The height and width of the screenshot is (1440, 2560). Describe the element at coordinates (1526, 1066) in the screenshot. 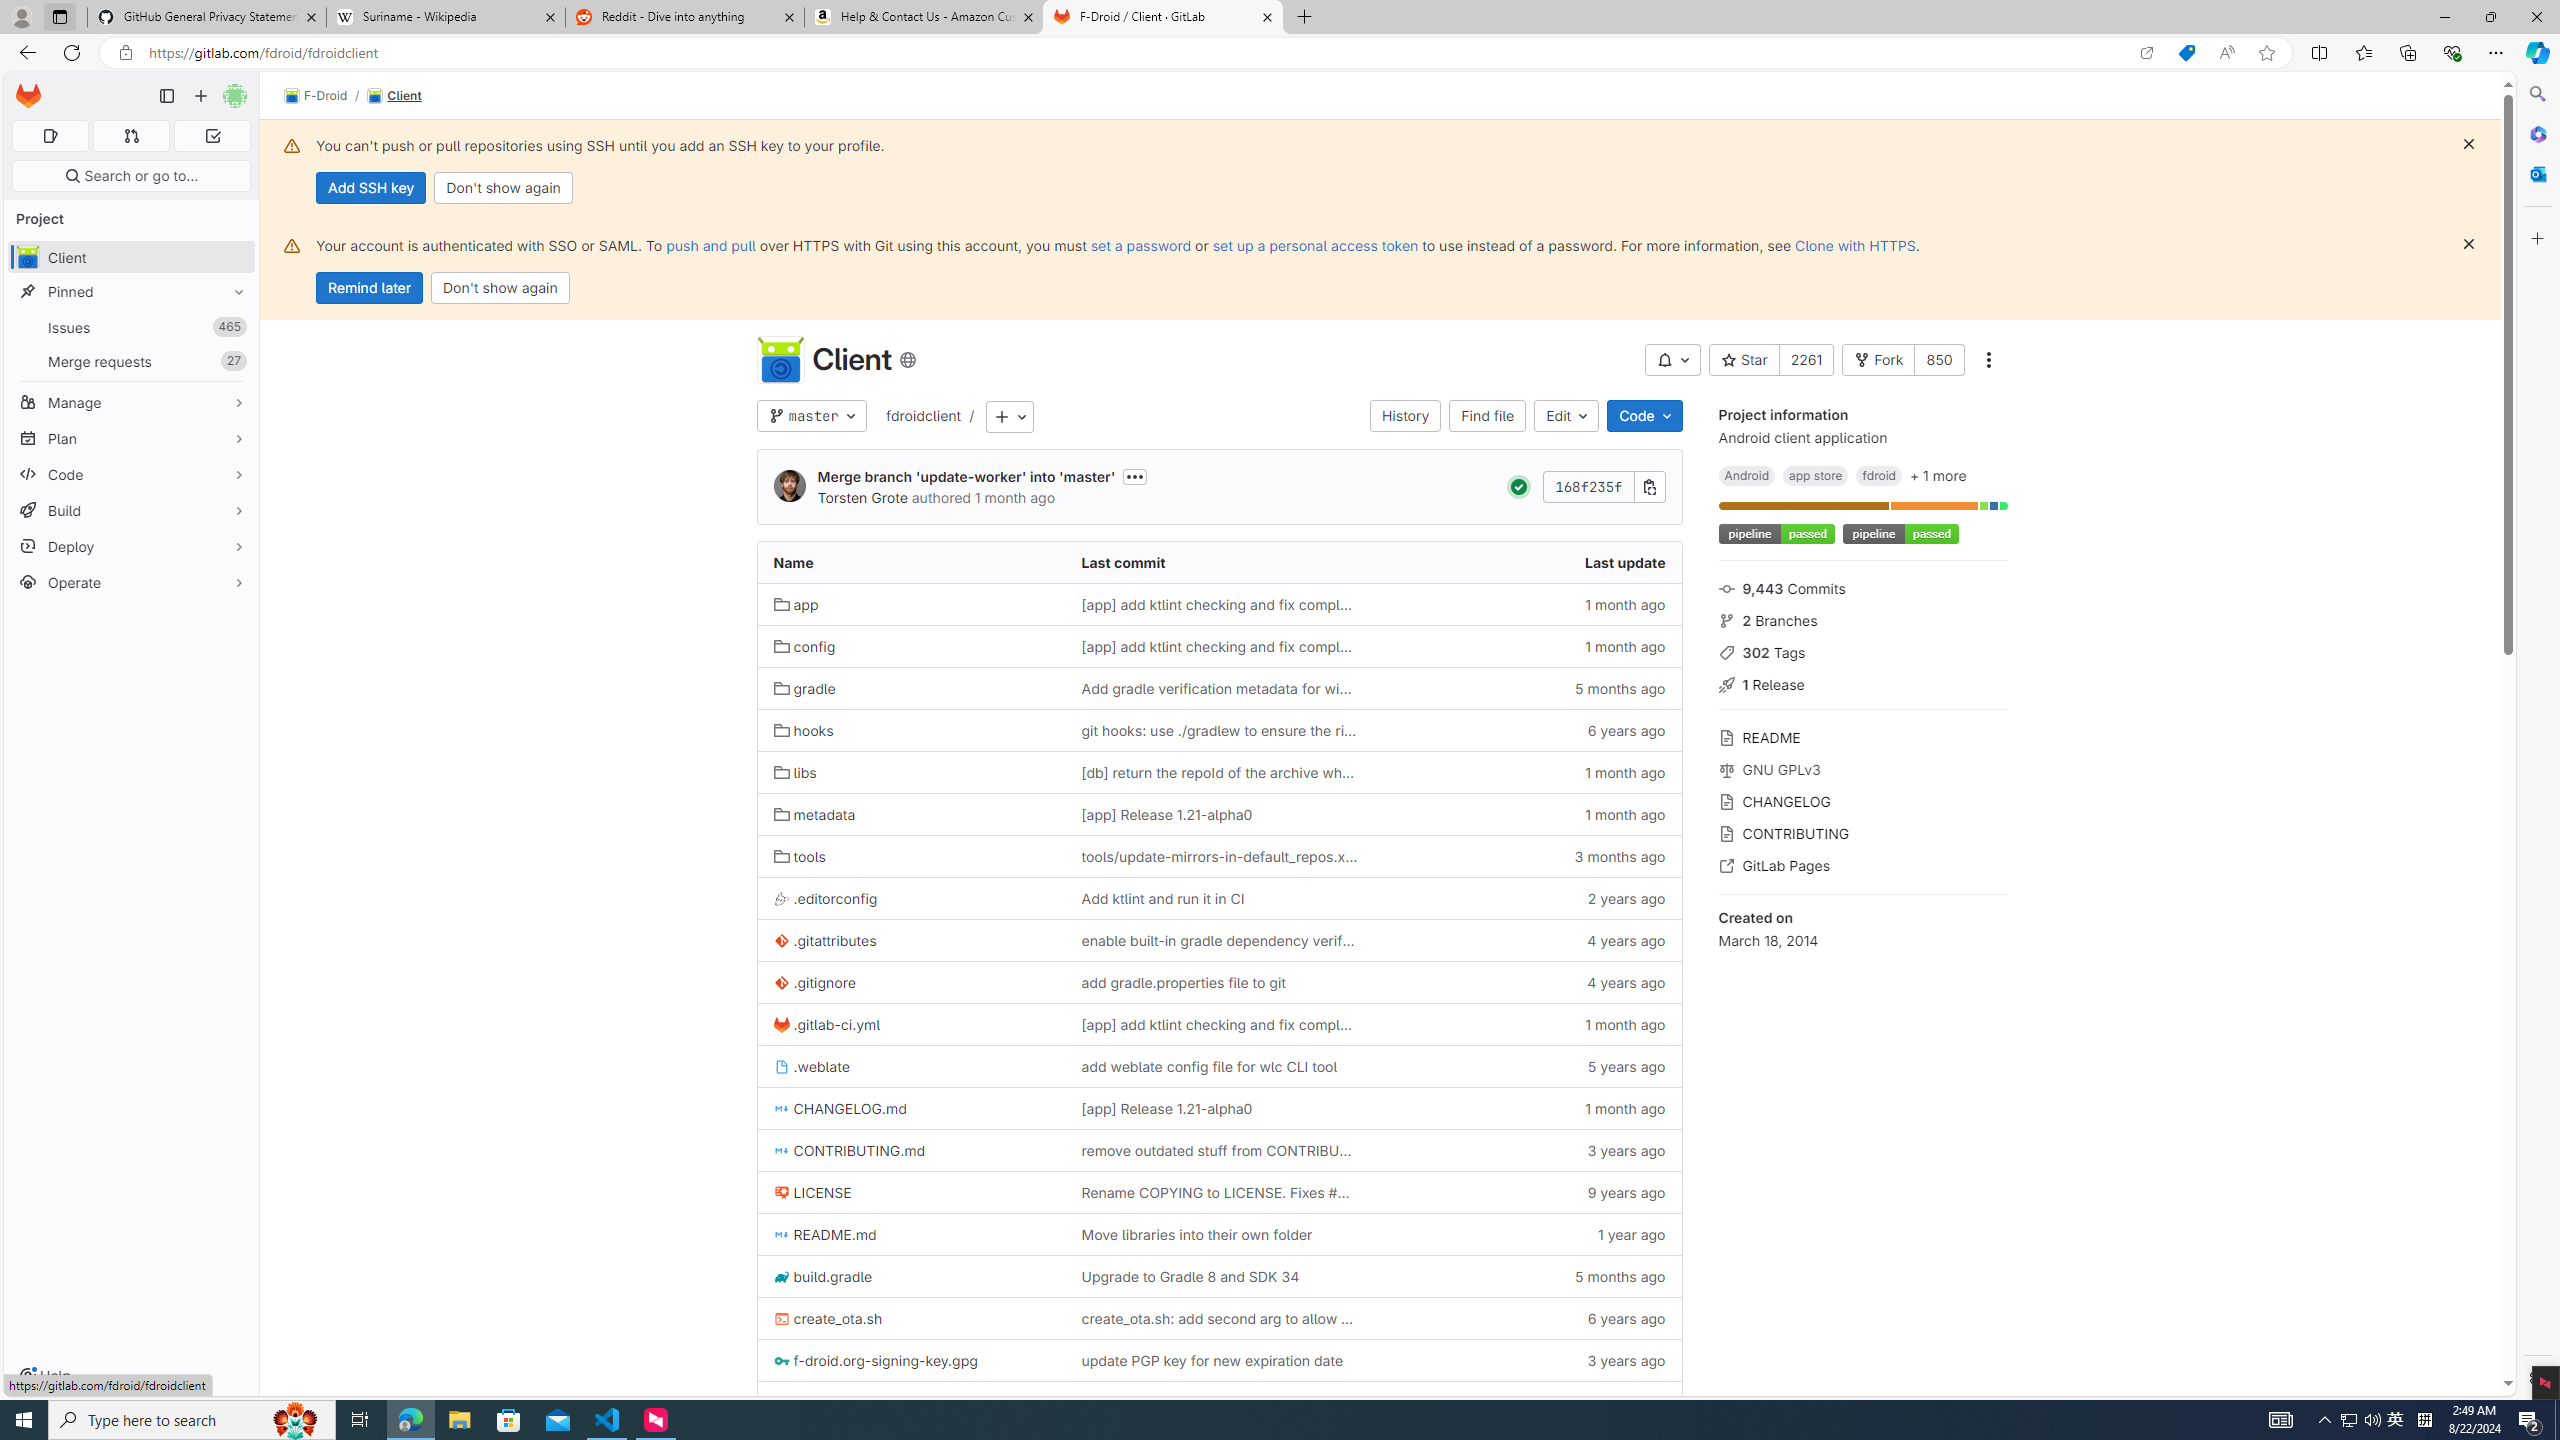

I see `5 years ago` at that location.